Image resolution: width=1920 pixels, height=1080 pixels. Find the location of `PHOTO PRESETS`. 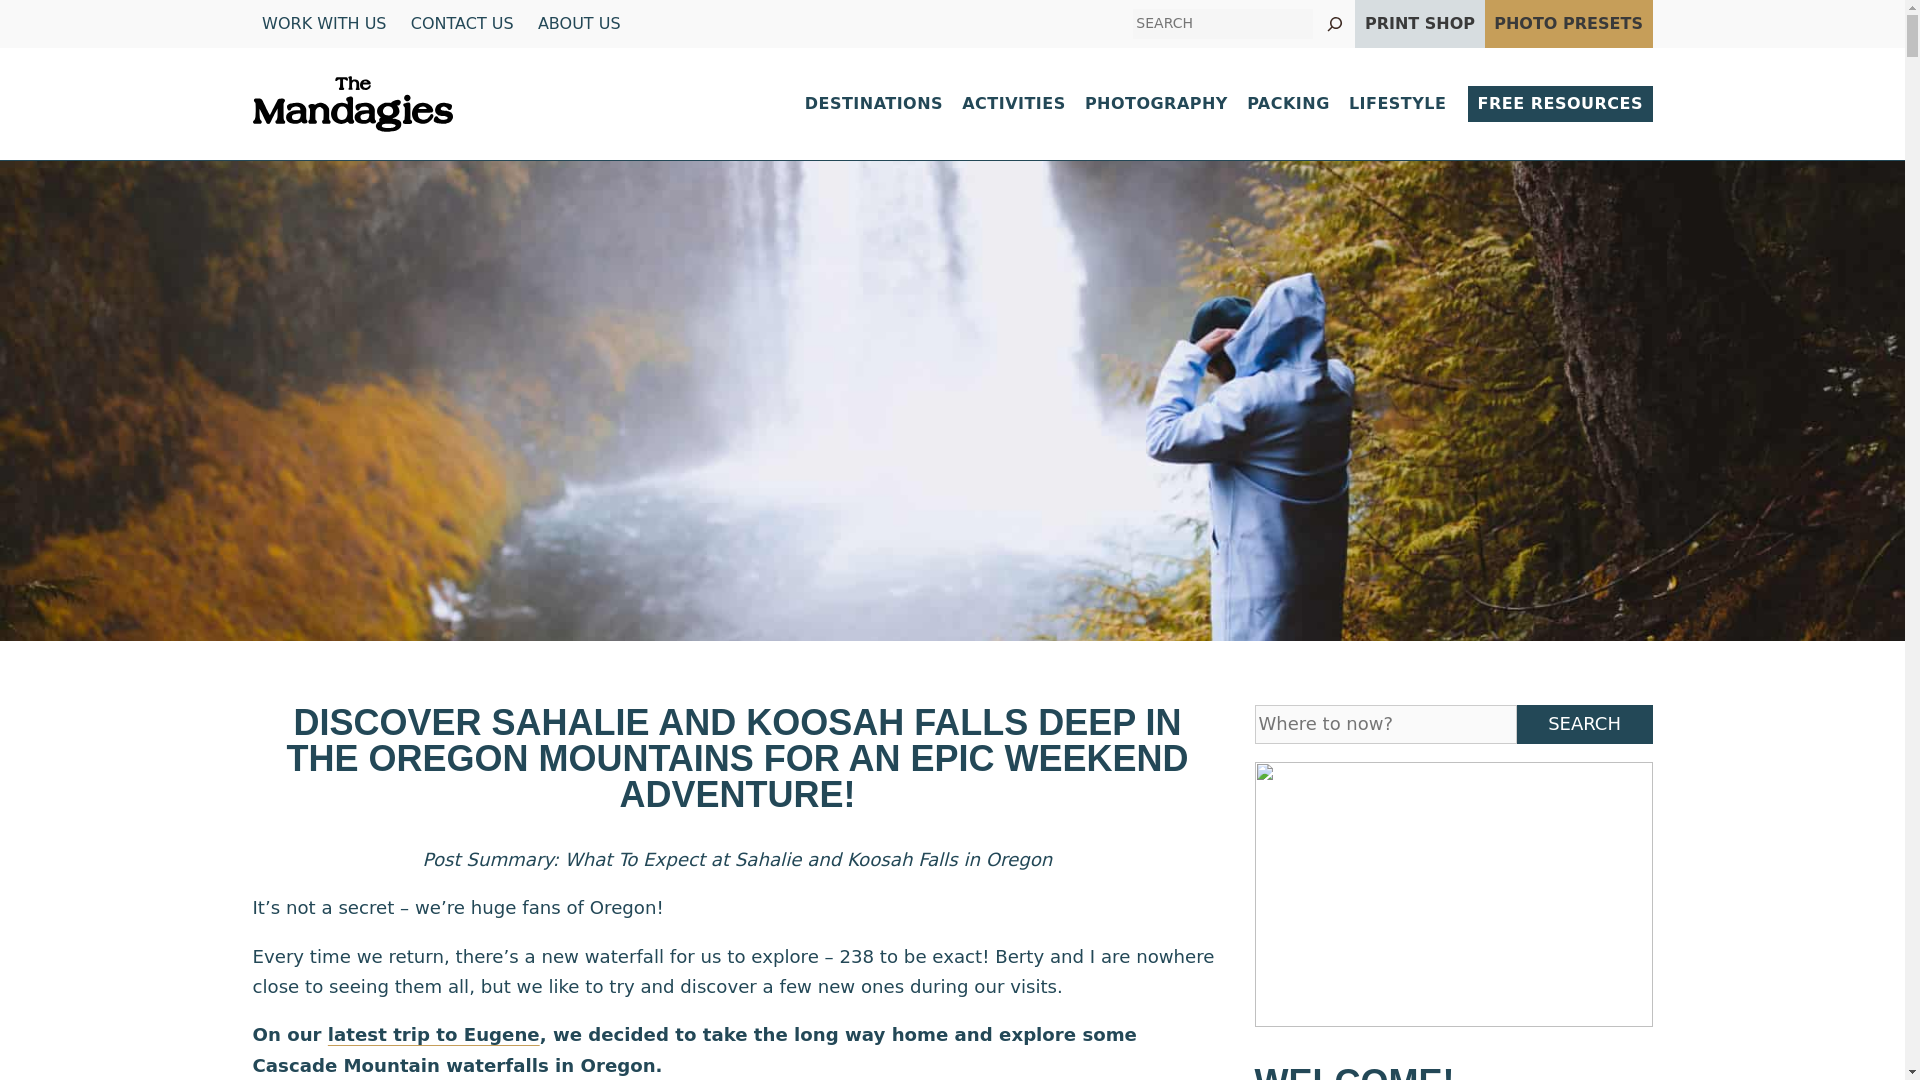

PHOTO PRESETS is located at coordinates (1568, 24).